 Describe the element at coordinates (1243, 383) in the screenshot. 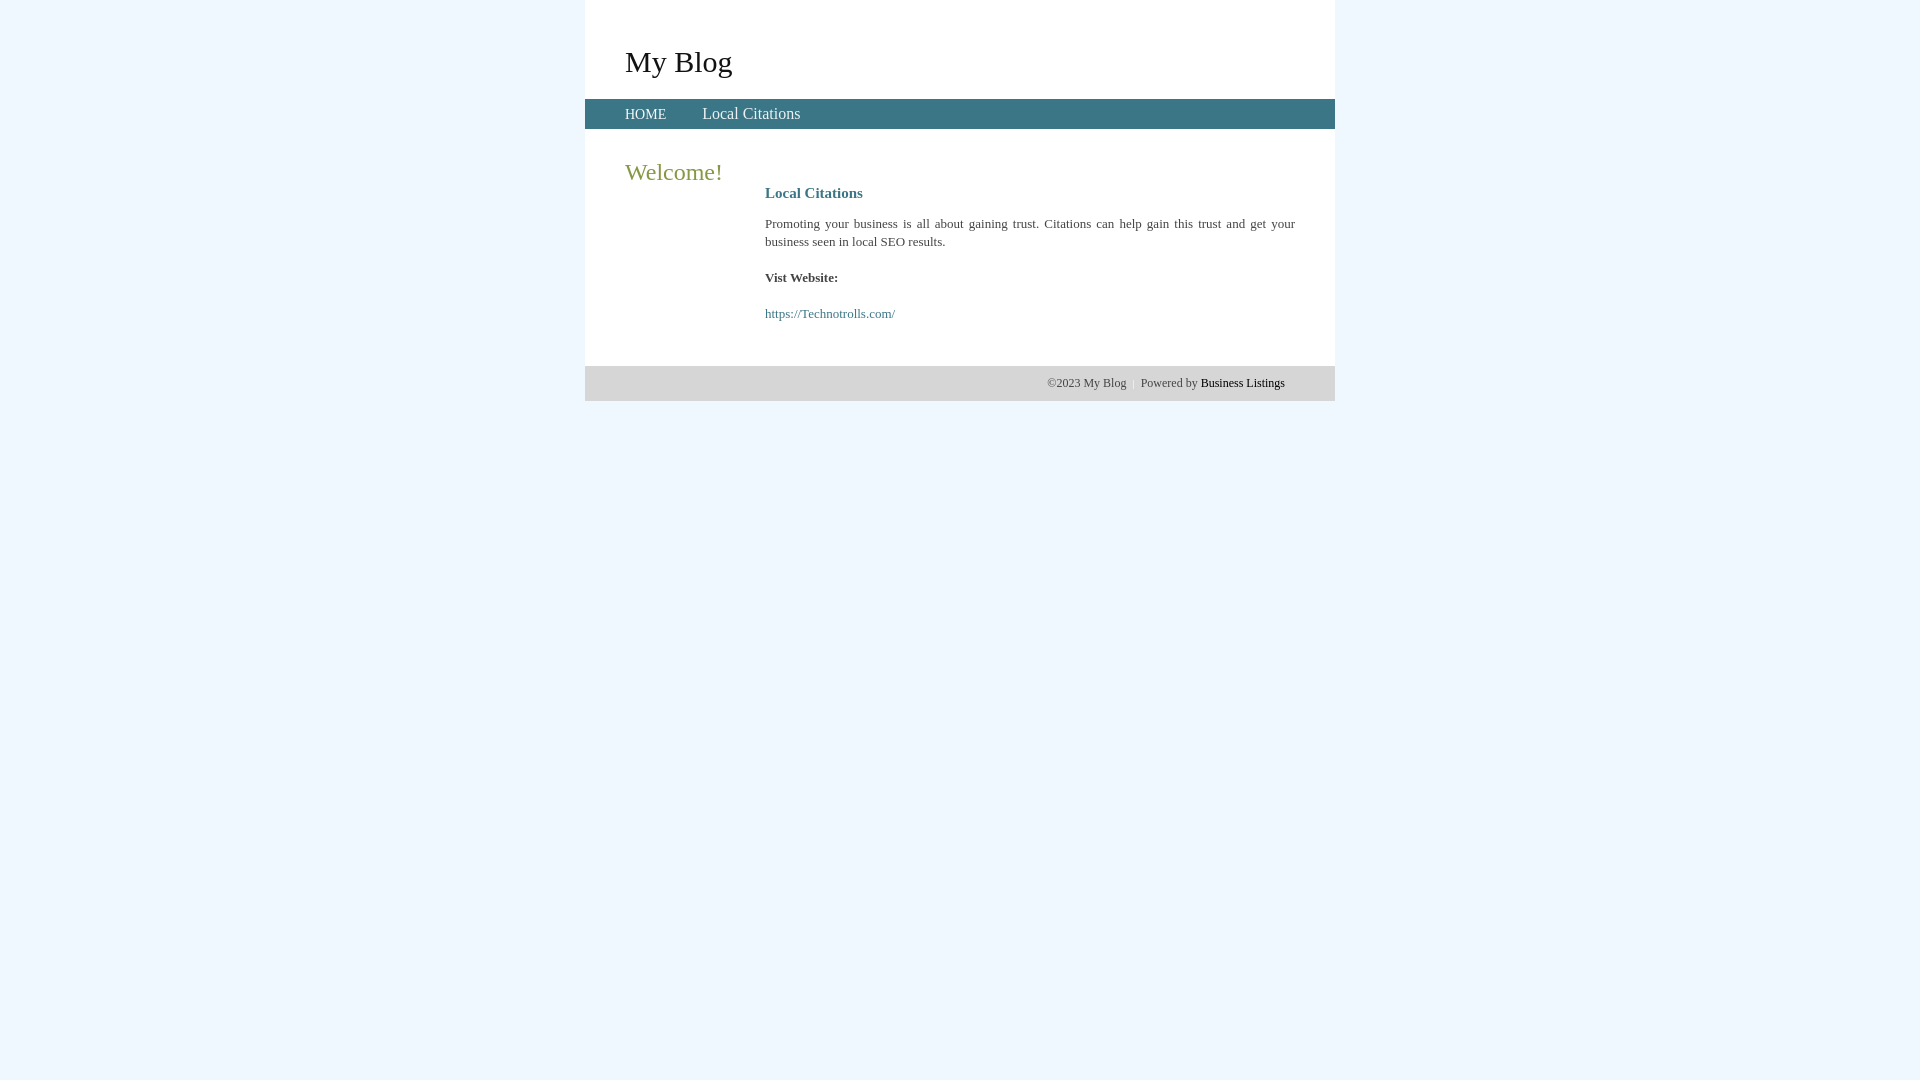

I see `Business Listings` at that location.